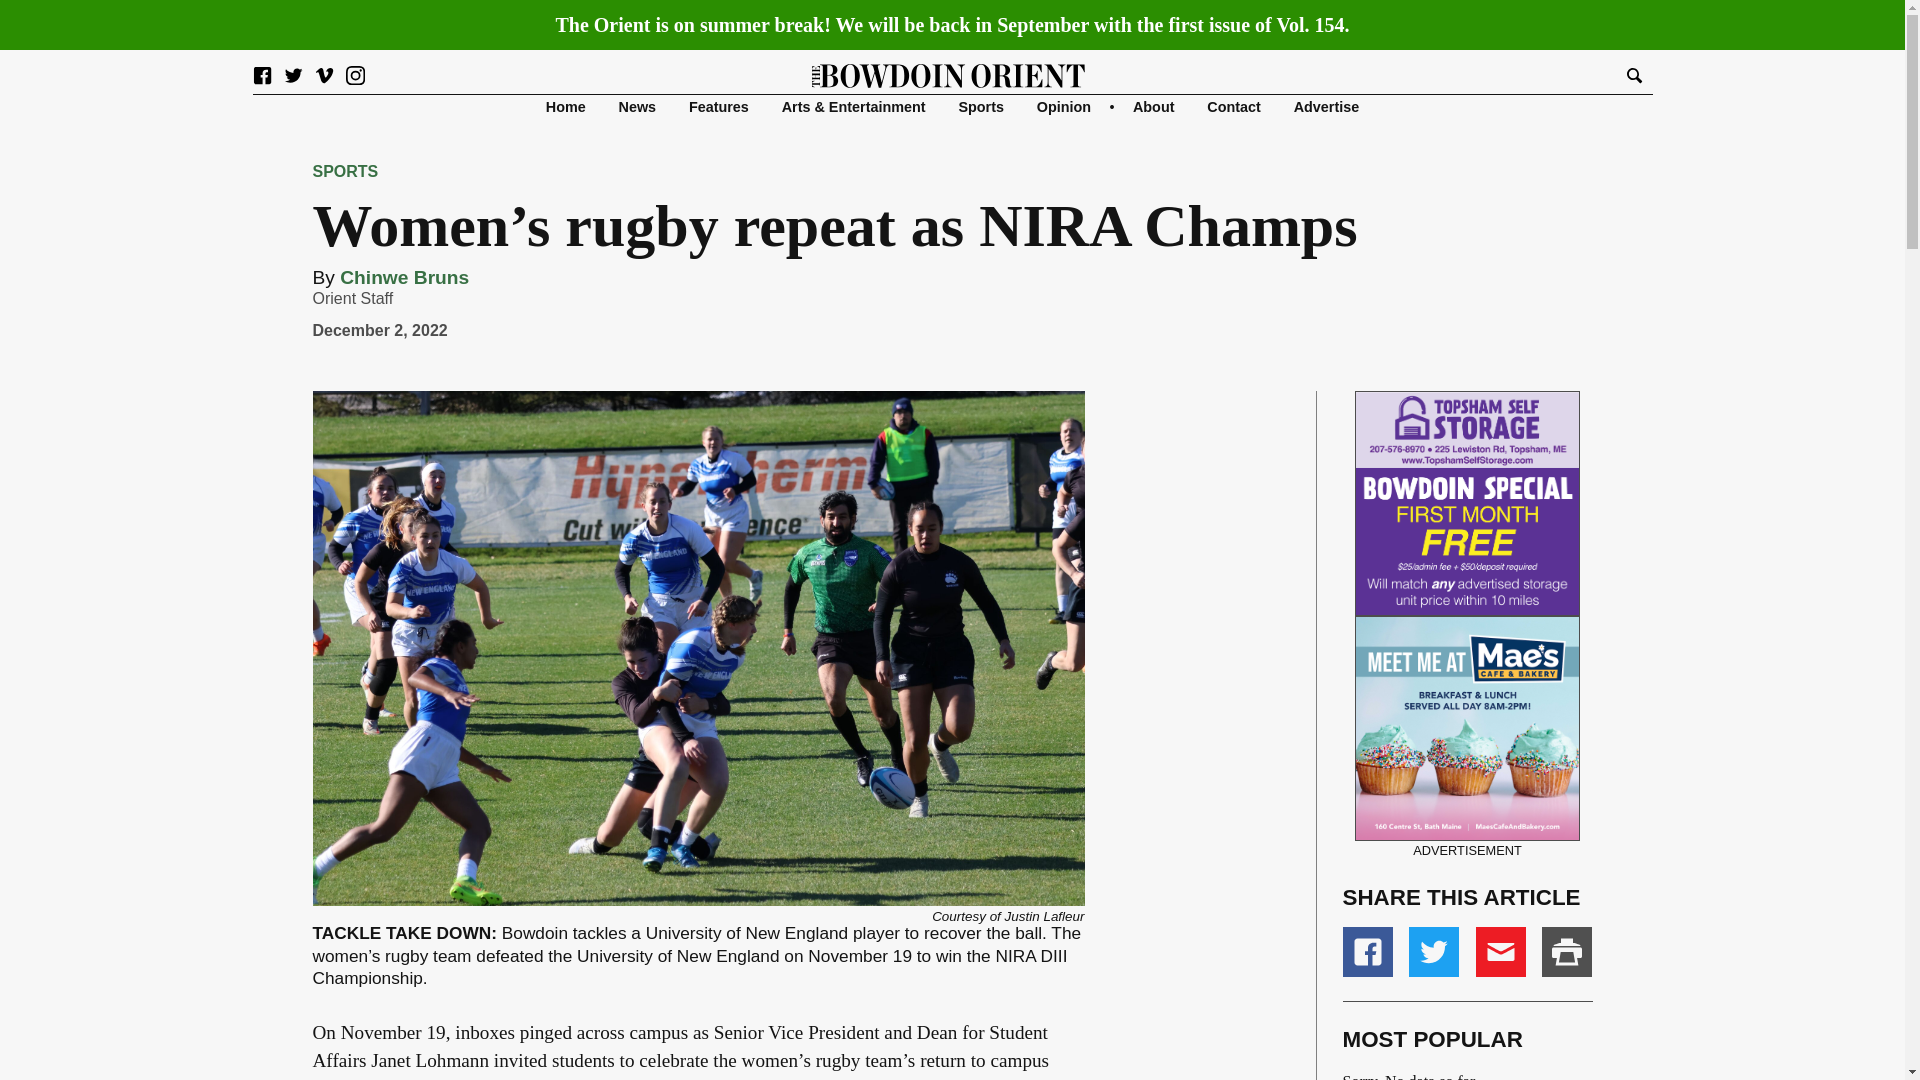  I want to click on Home, so click(565, 106).